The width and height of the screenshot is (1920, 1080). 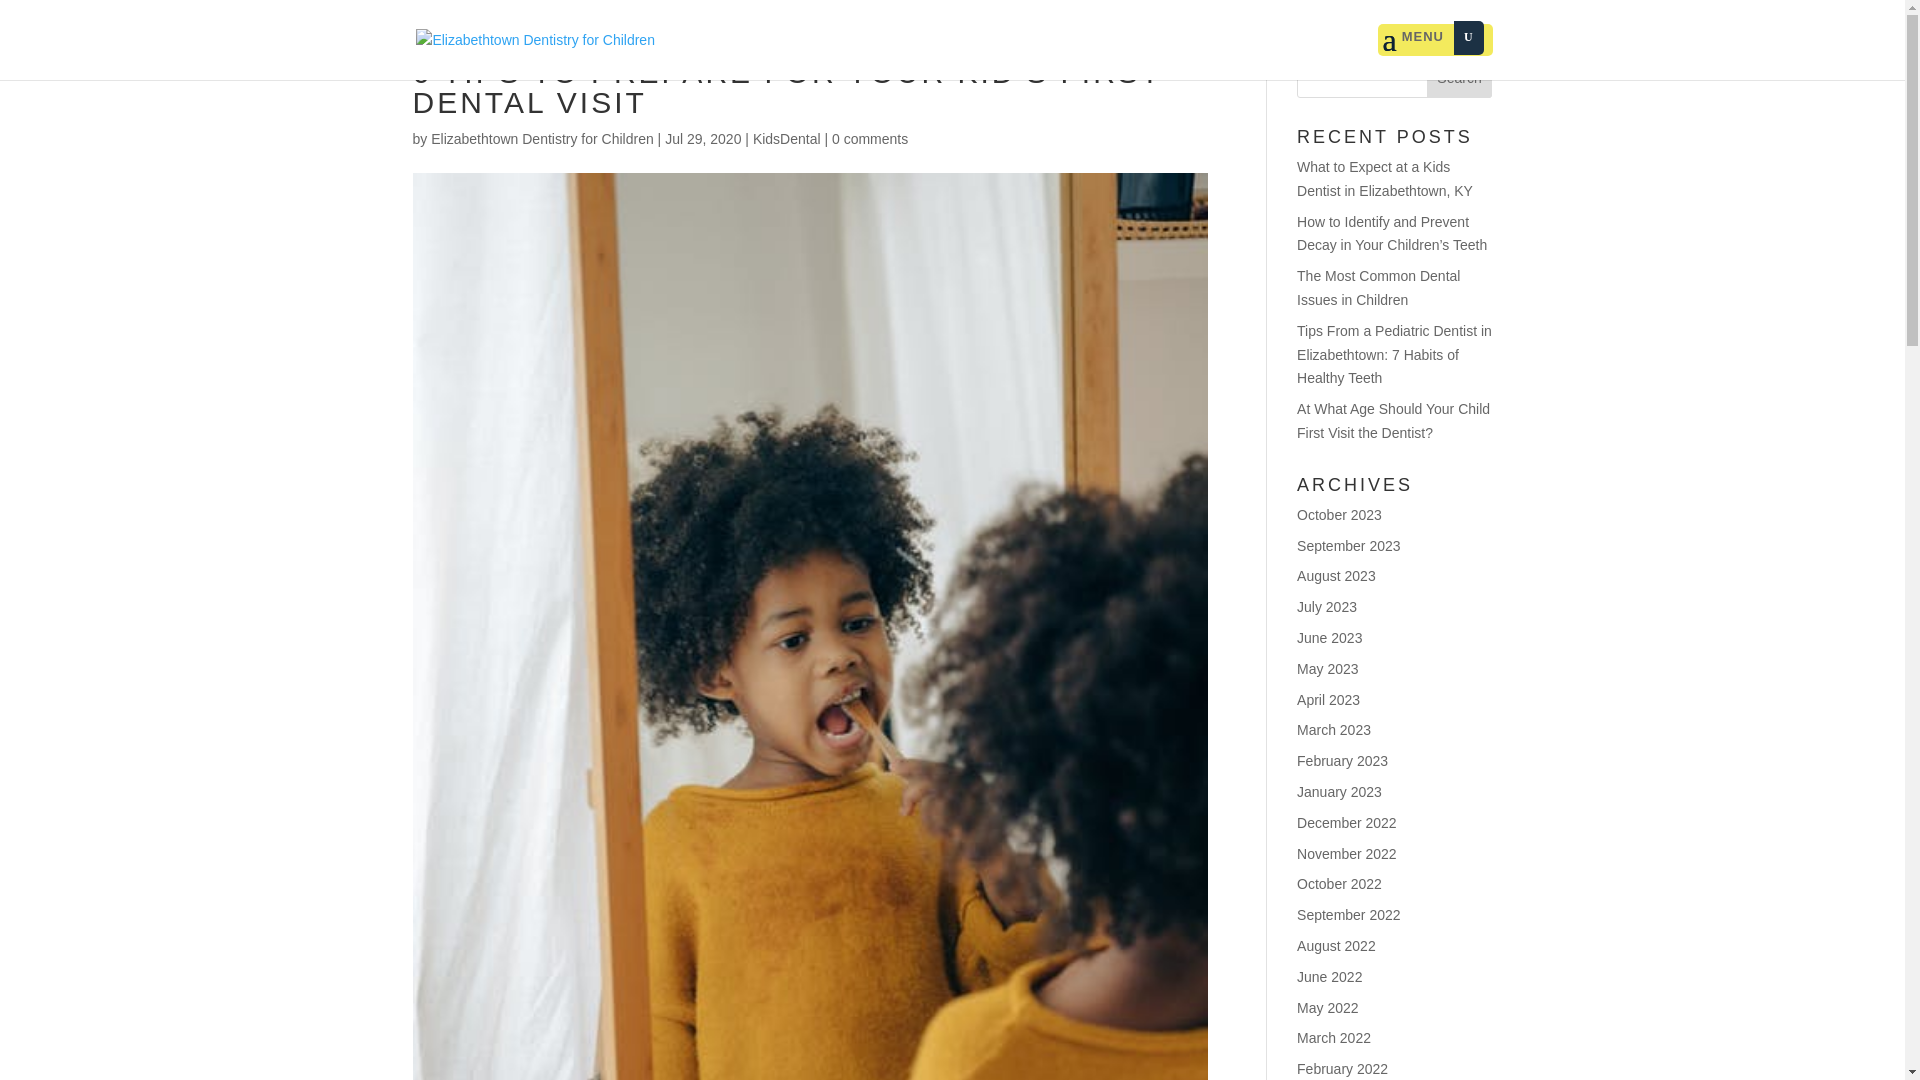 I want to click on December 2022, so click(x=1347, y=822).